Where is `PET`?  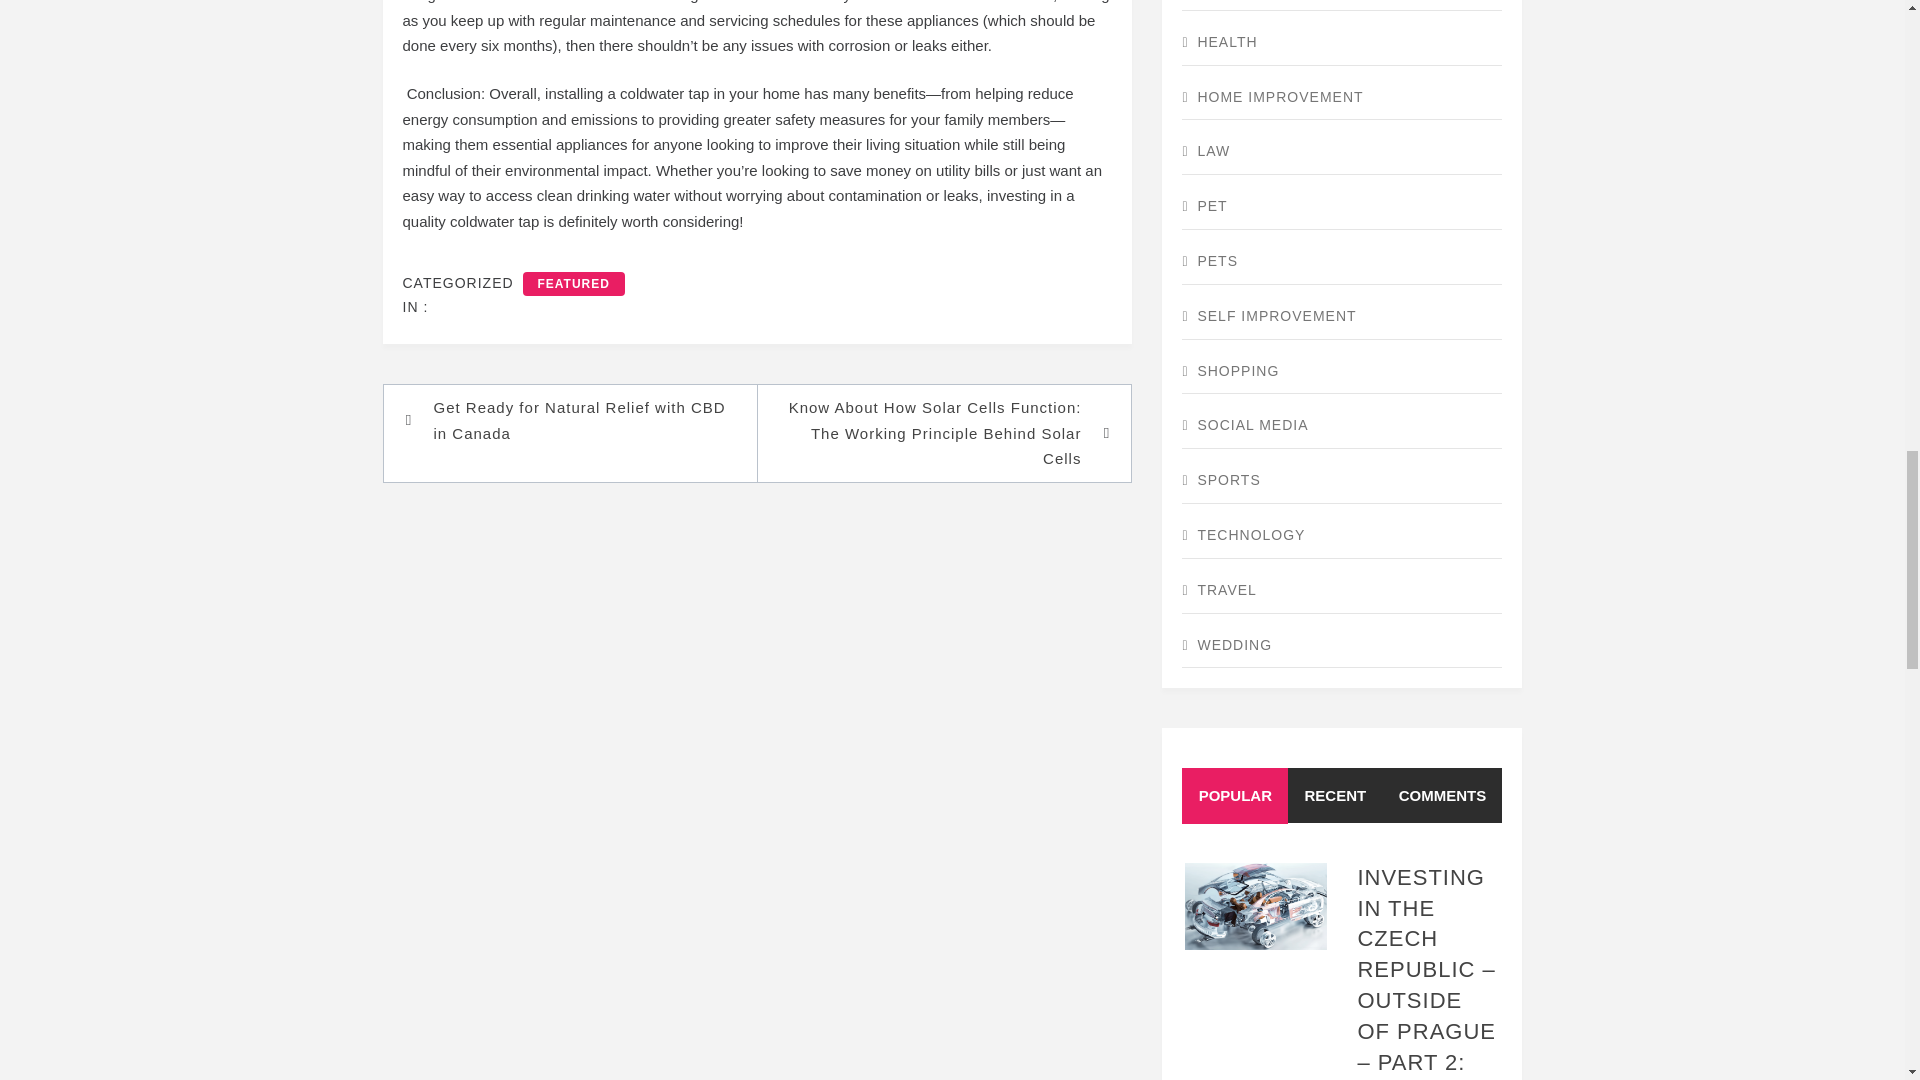 PET is located at coordinates (1342, 207).